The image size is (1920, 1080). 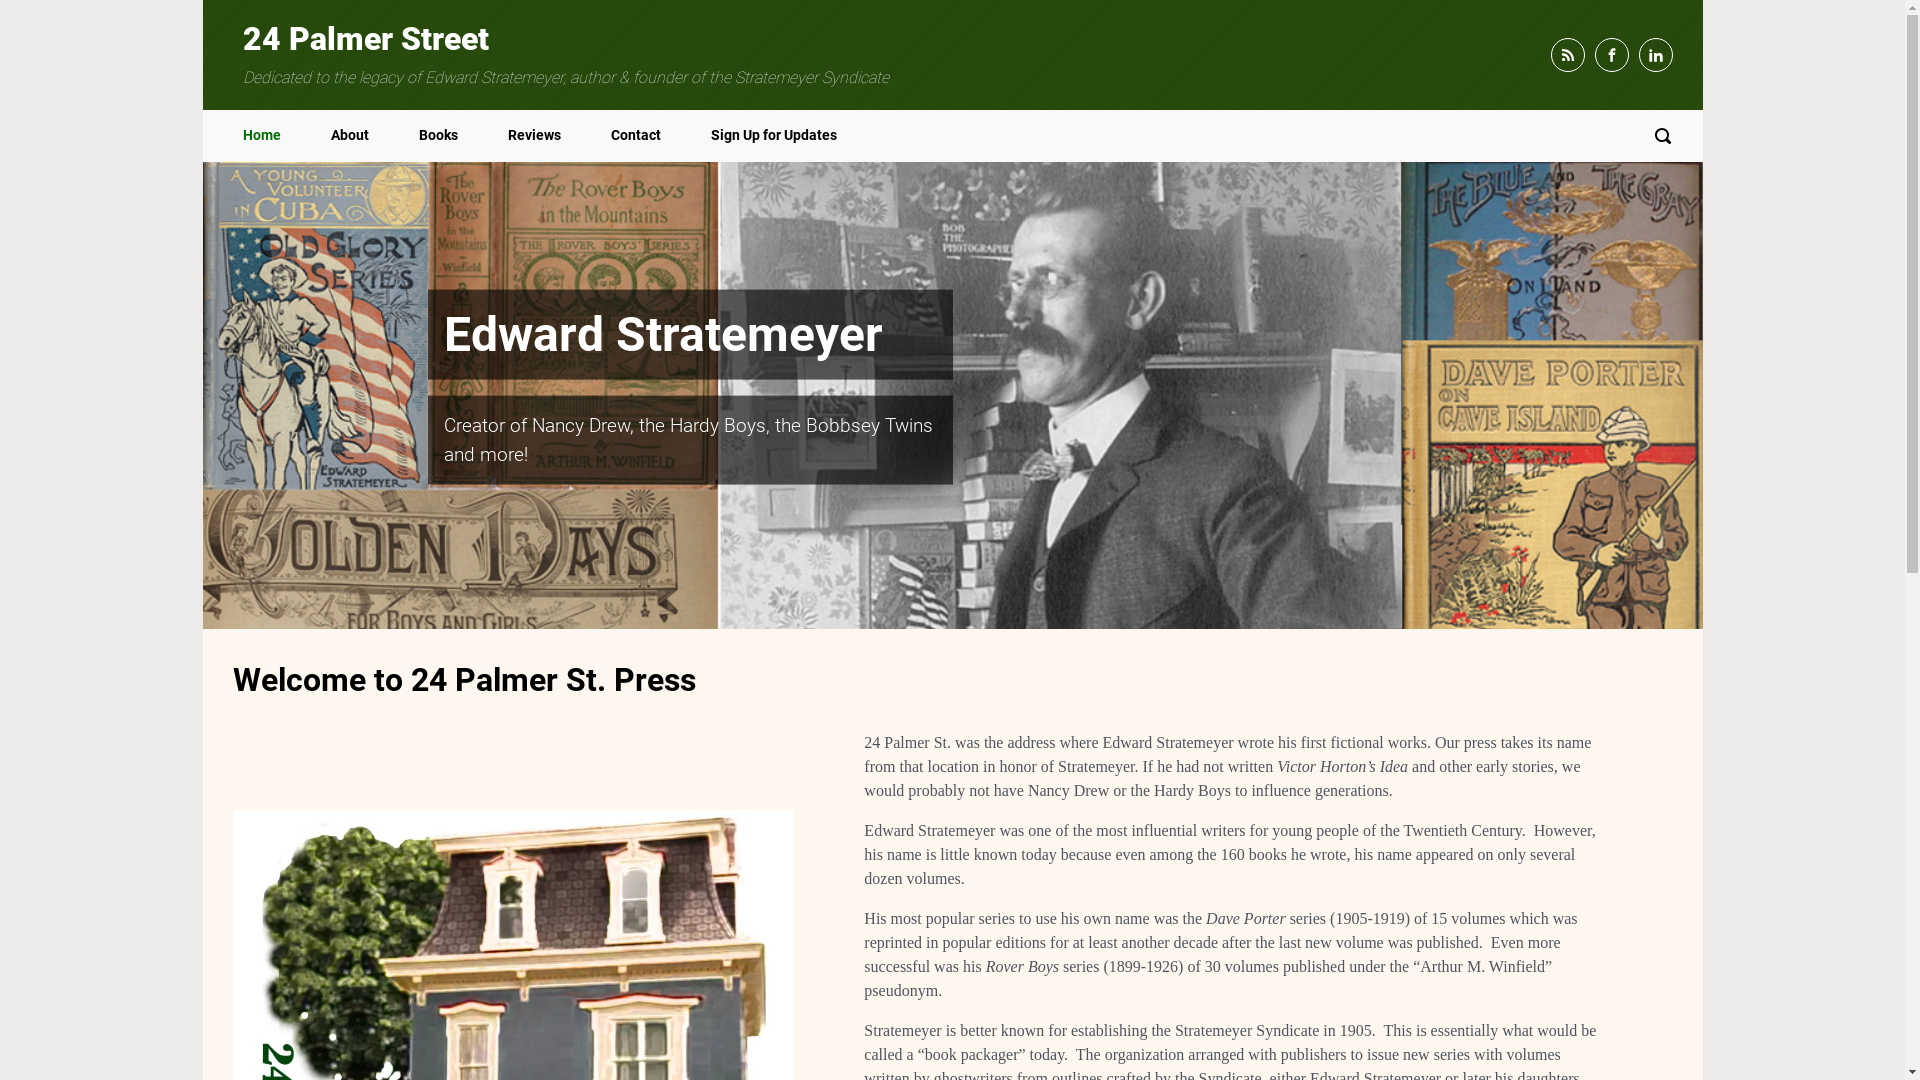 What do you see at coordinates (349, 136) in the screenshot?
I see `About` at bounding box center [349, 136].